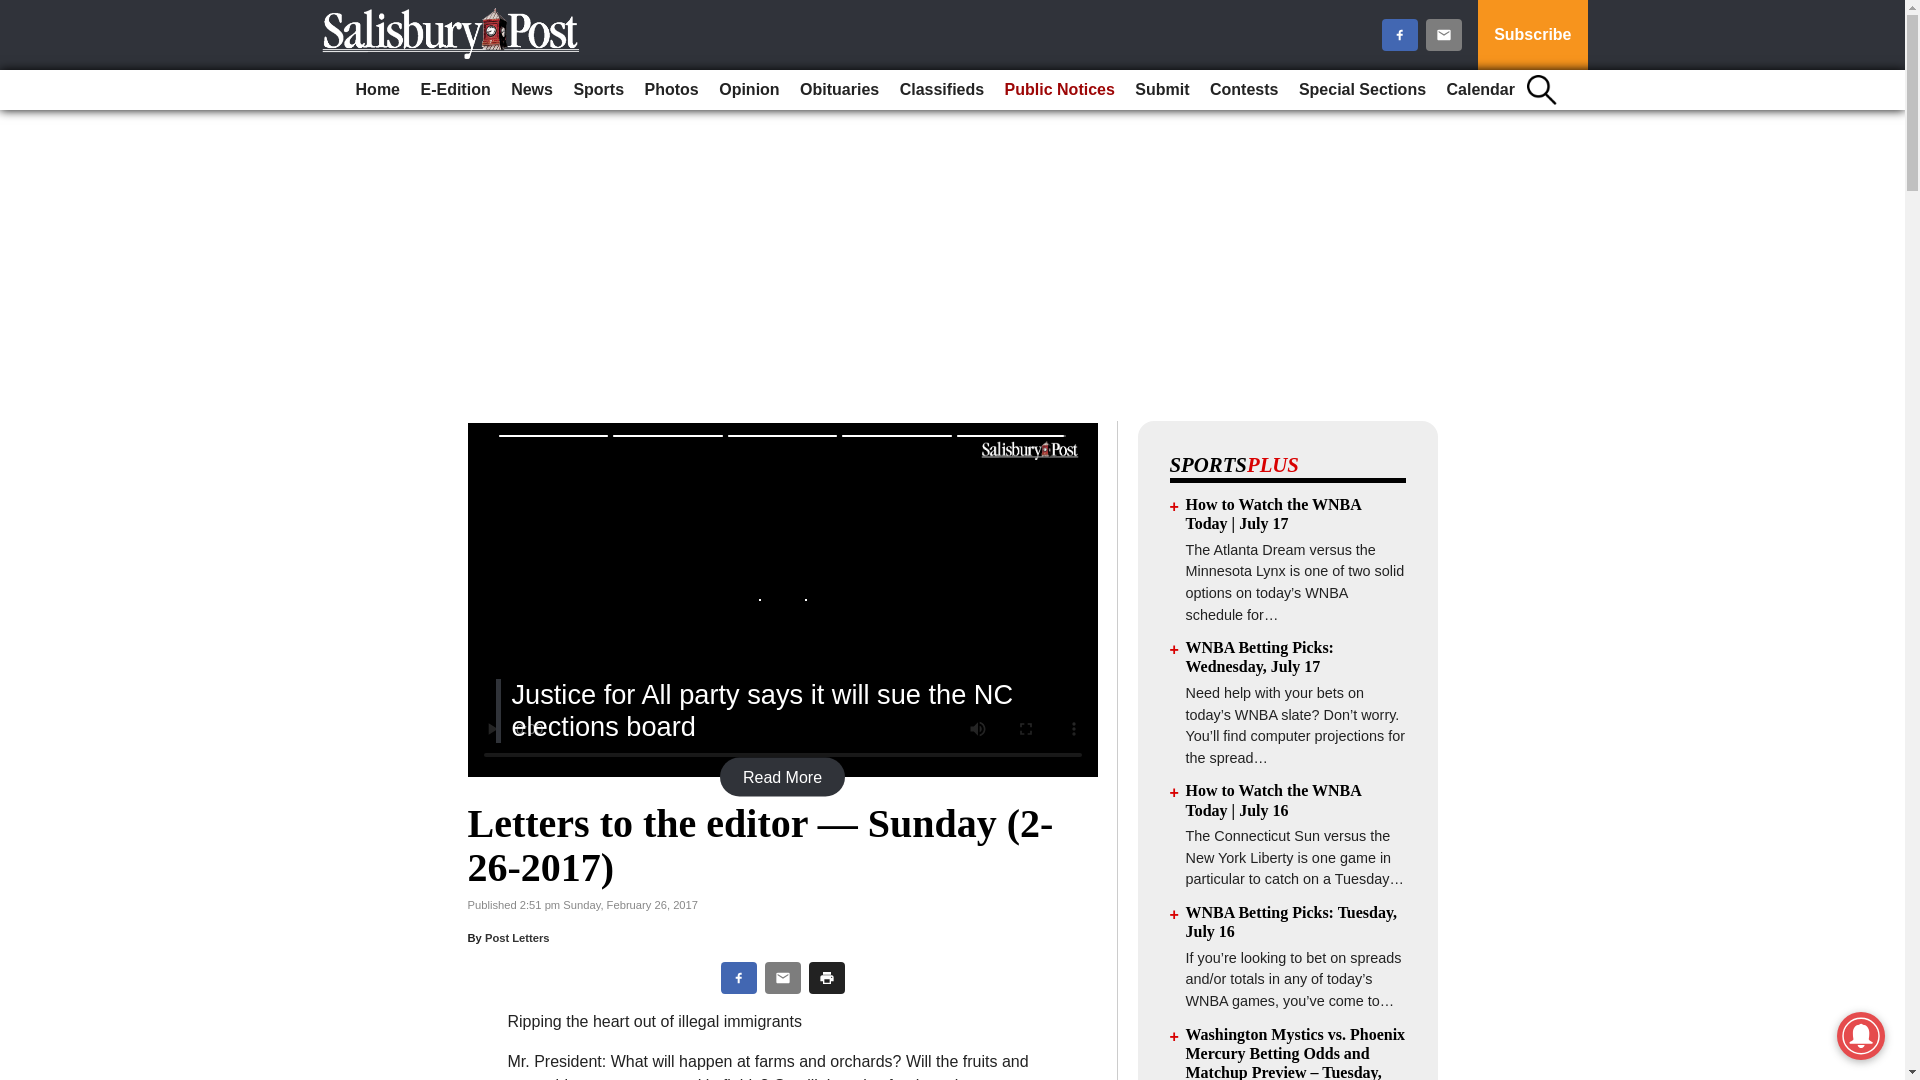  Describe the element at coordinates (1362, 90) in the screenshot. I see `Special Sections` at that location.